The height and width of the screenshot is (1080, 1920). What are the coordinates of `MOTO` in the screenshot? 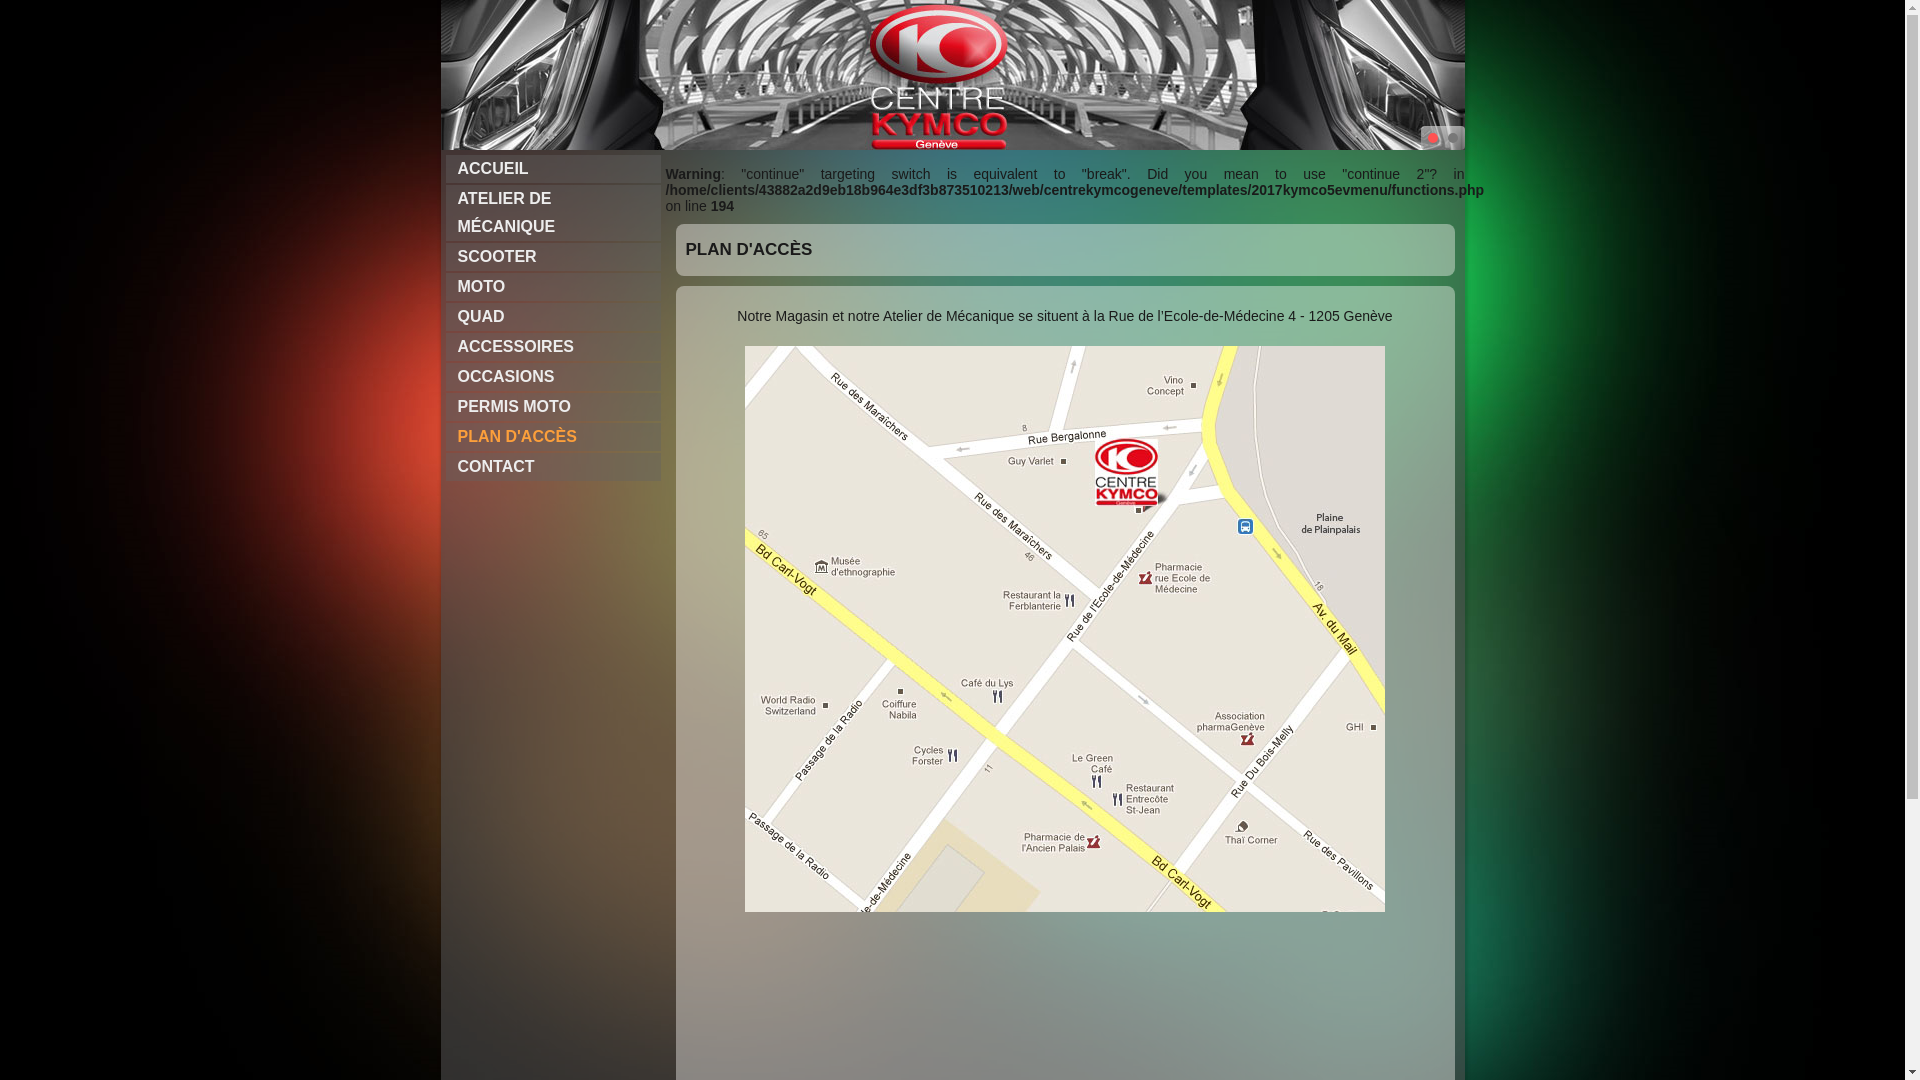 It's located at (554, 287).